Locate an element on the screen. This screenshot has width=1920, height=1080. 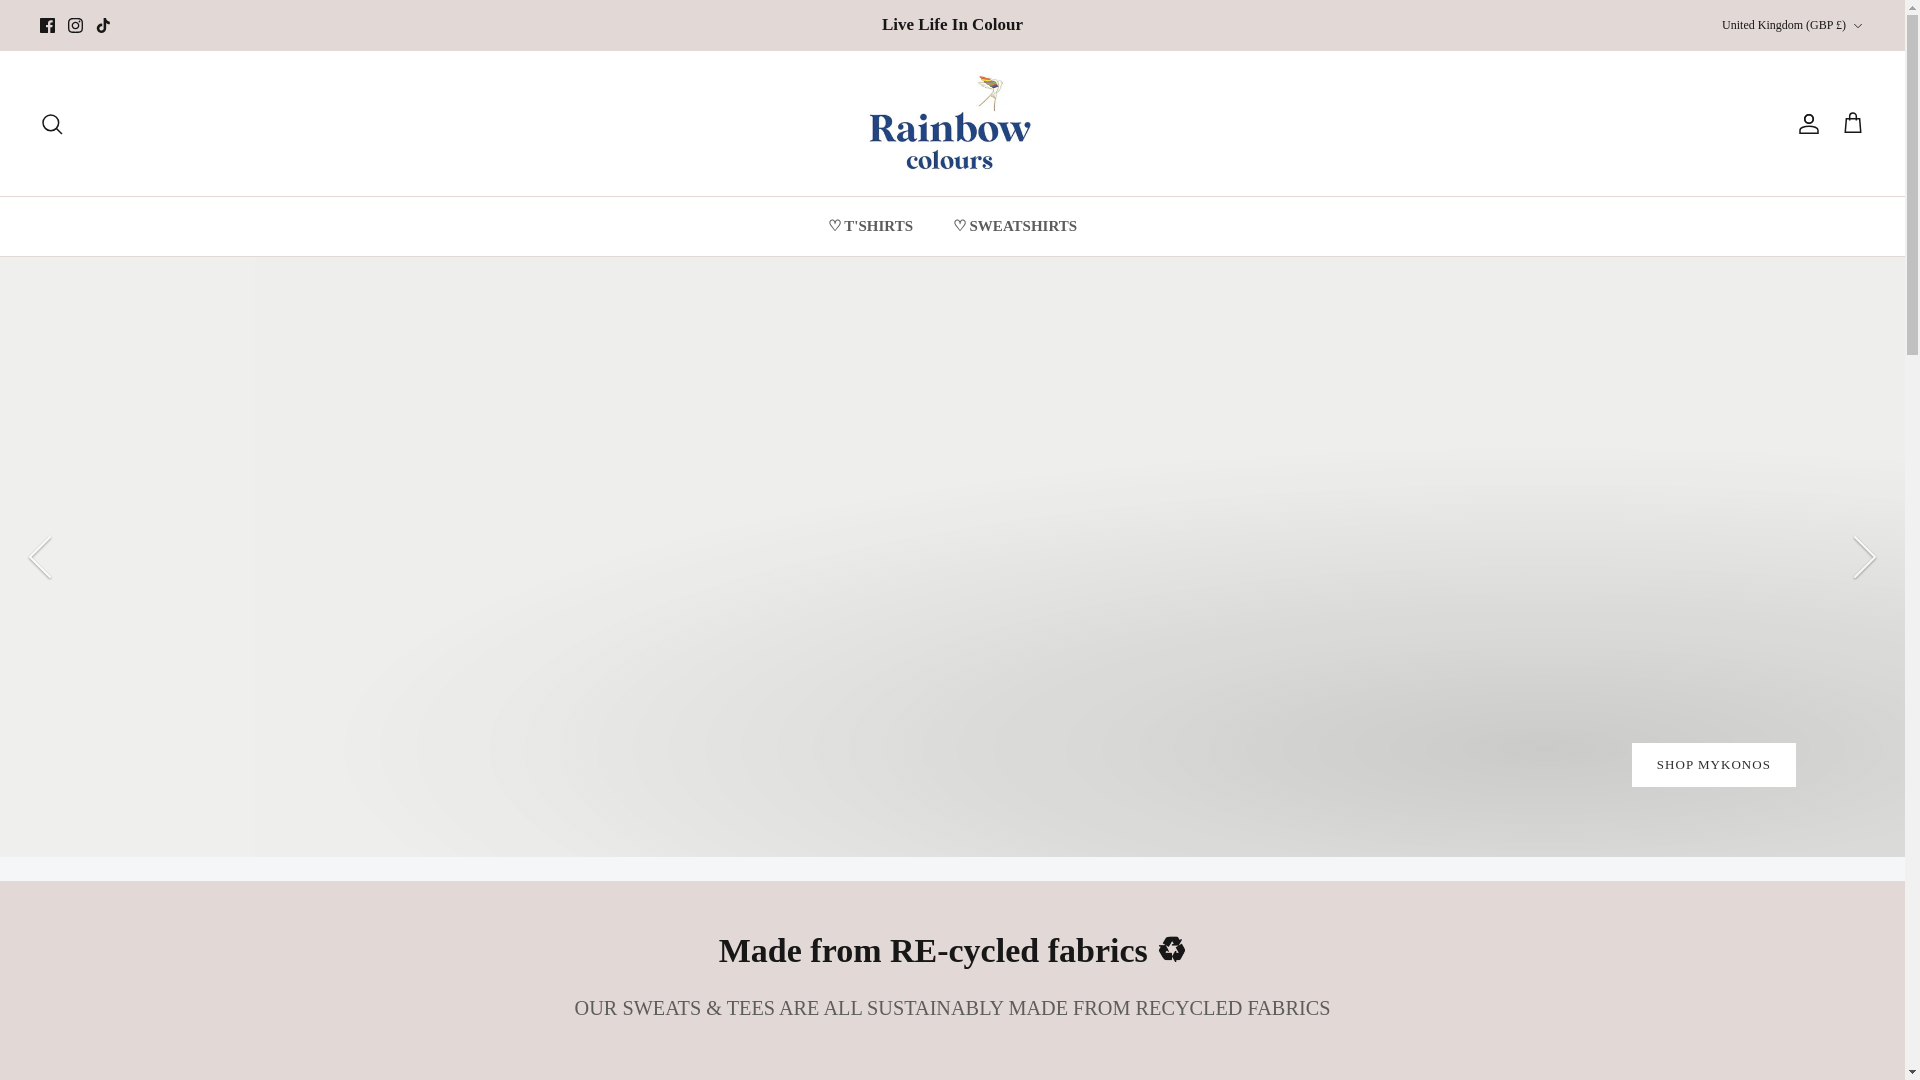
LEFT is located at coordinates (40, 557).